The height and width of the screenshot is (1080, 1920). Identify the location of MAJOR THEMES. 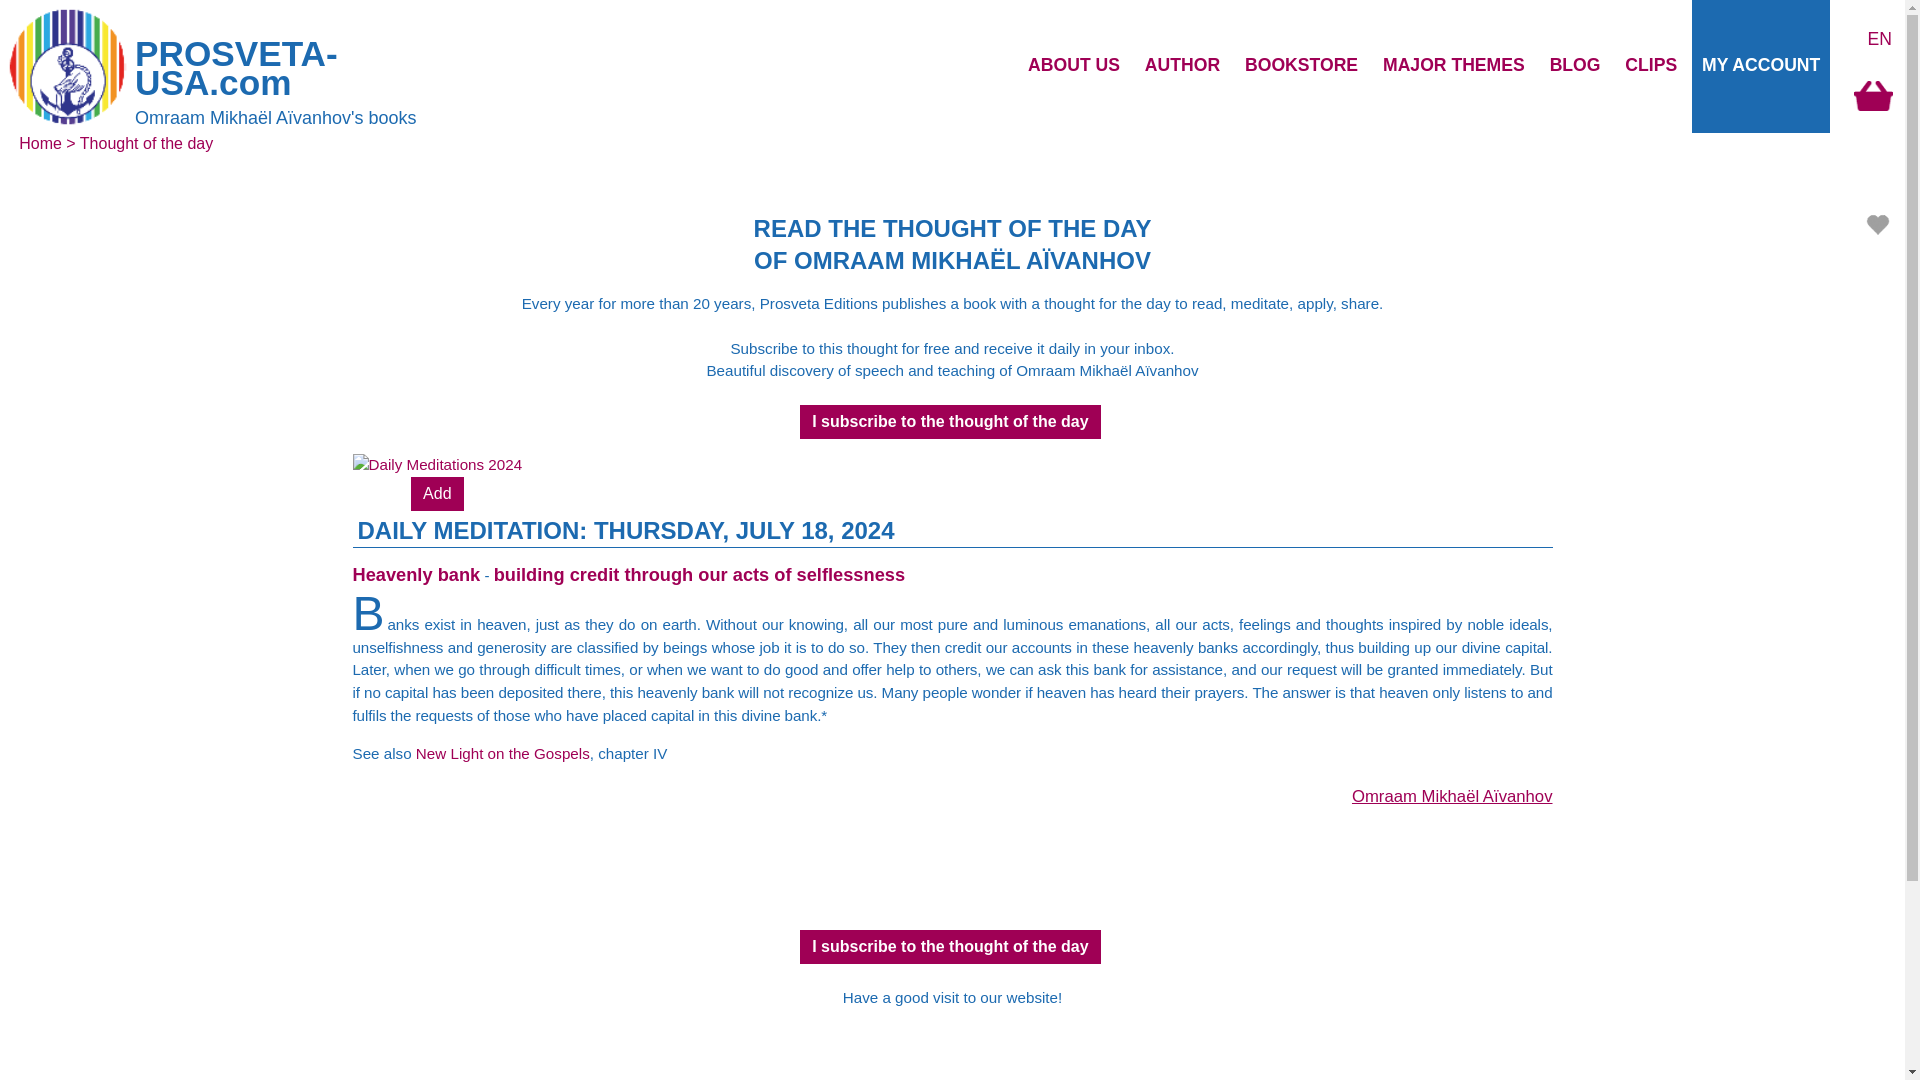
(1453, 65).